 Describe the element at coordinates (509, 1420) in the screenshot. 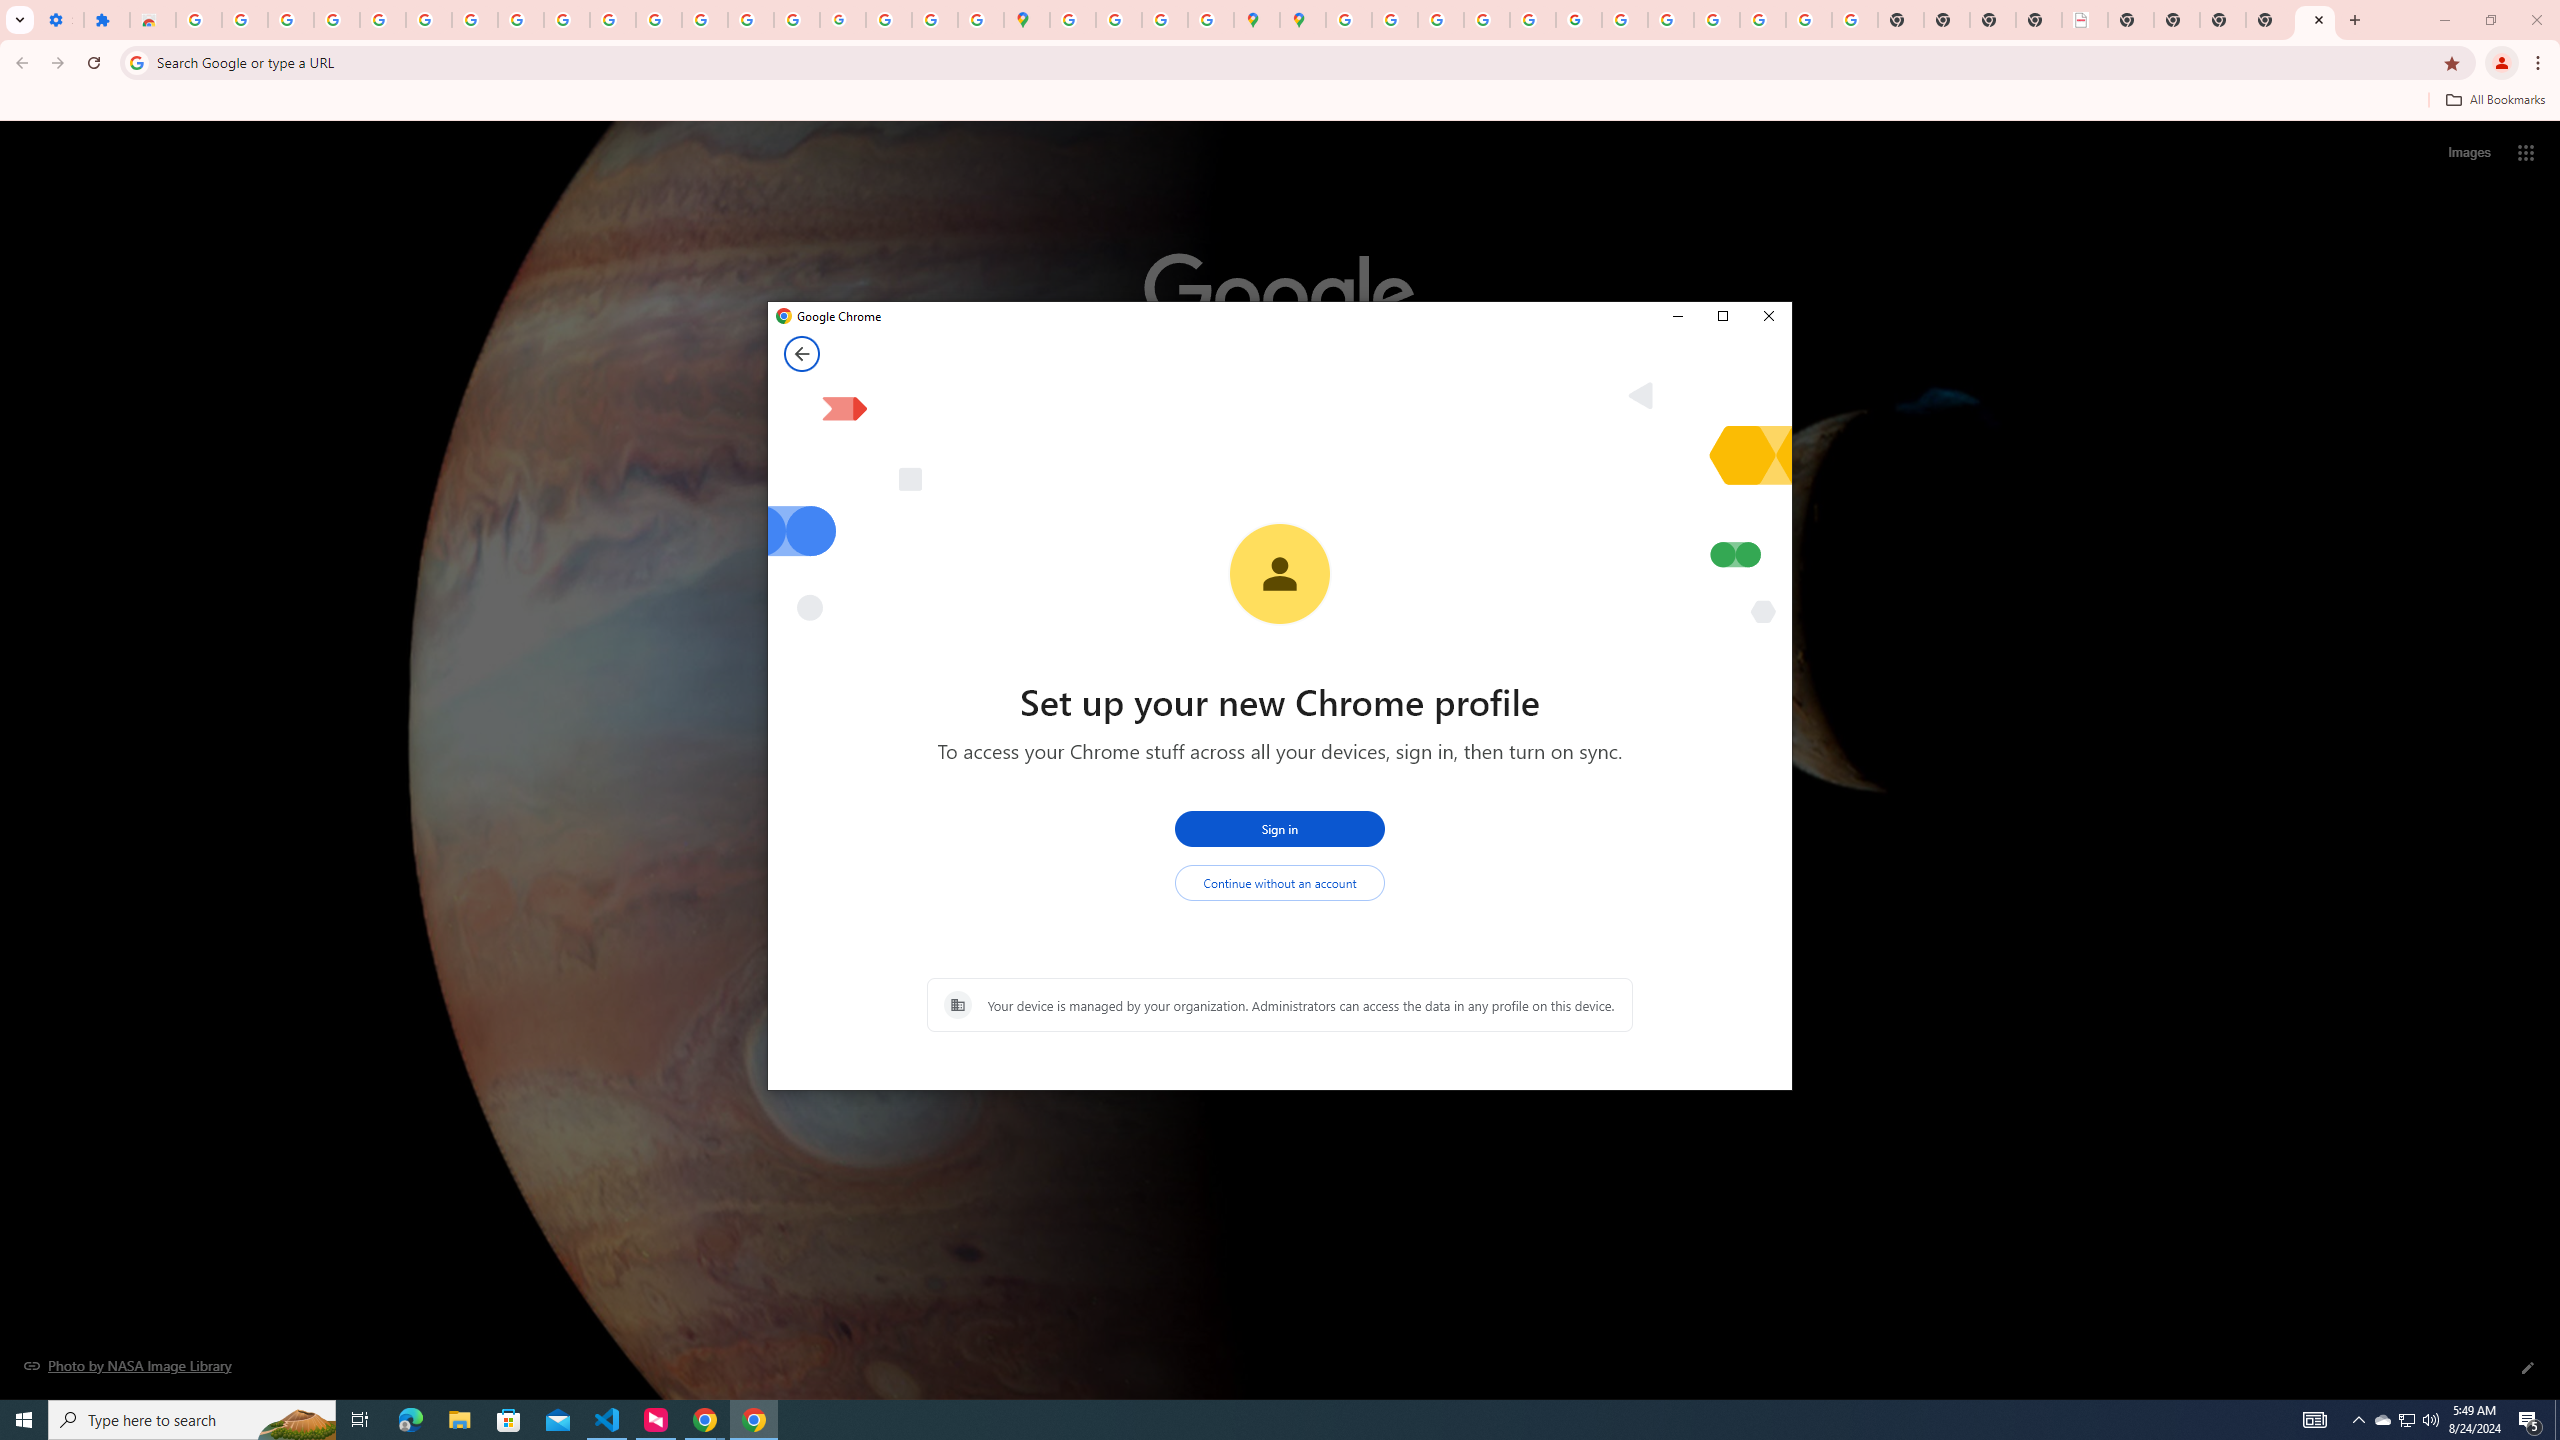

I see `Microsoft Store` at that location.